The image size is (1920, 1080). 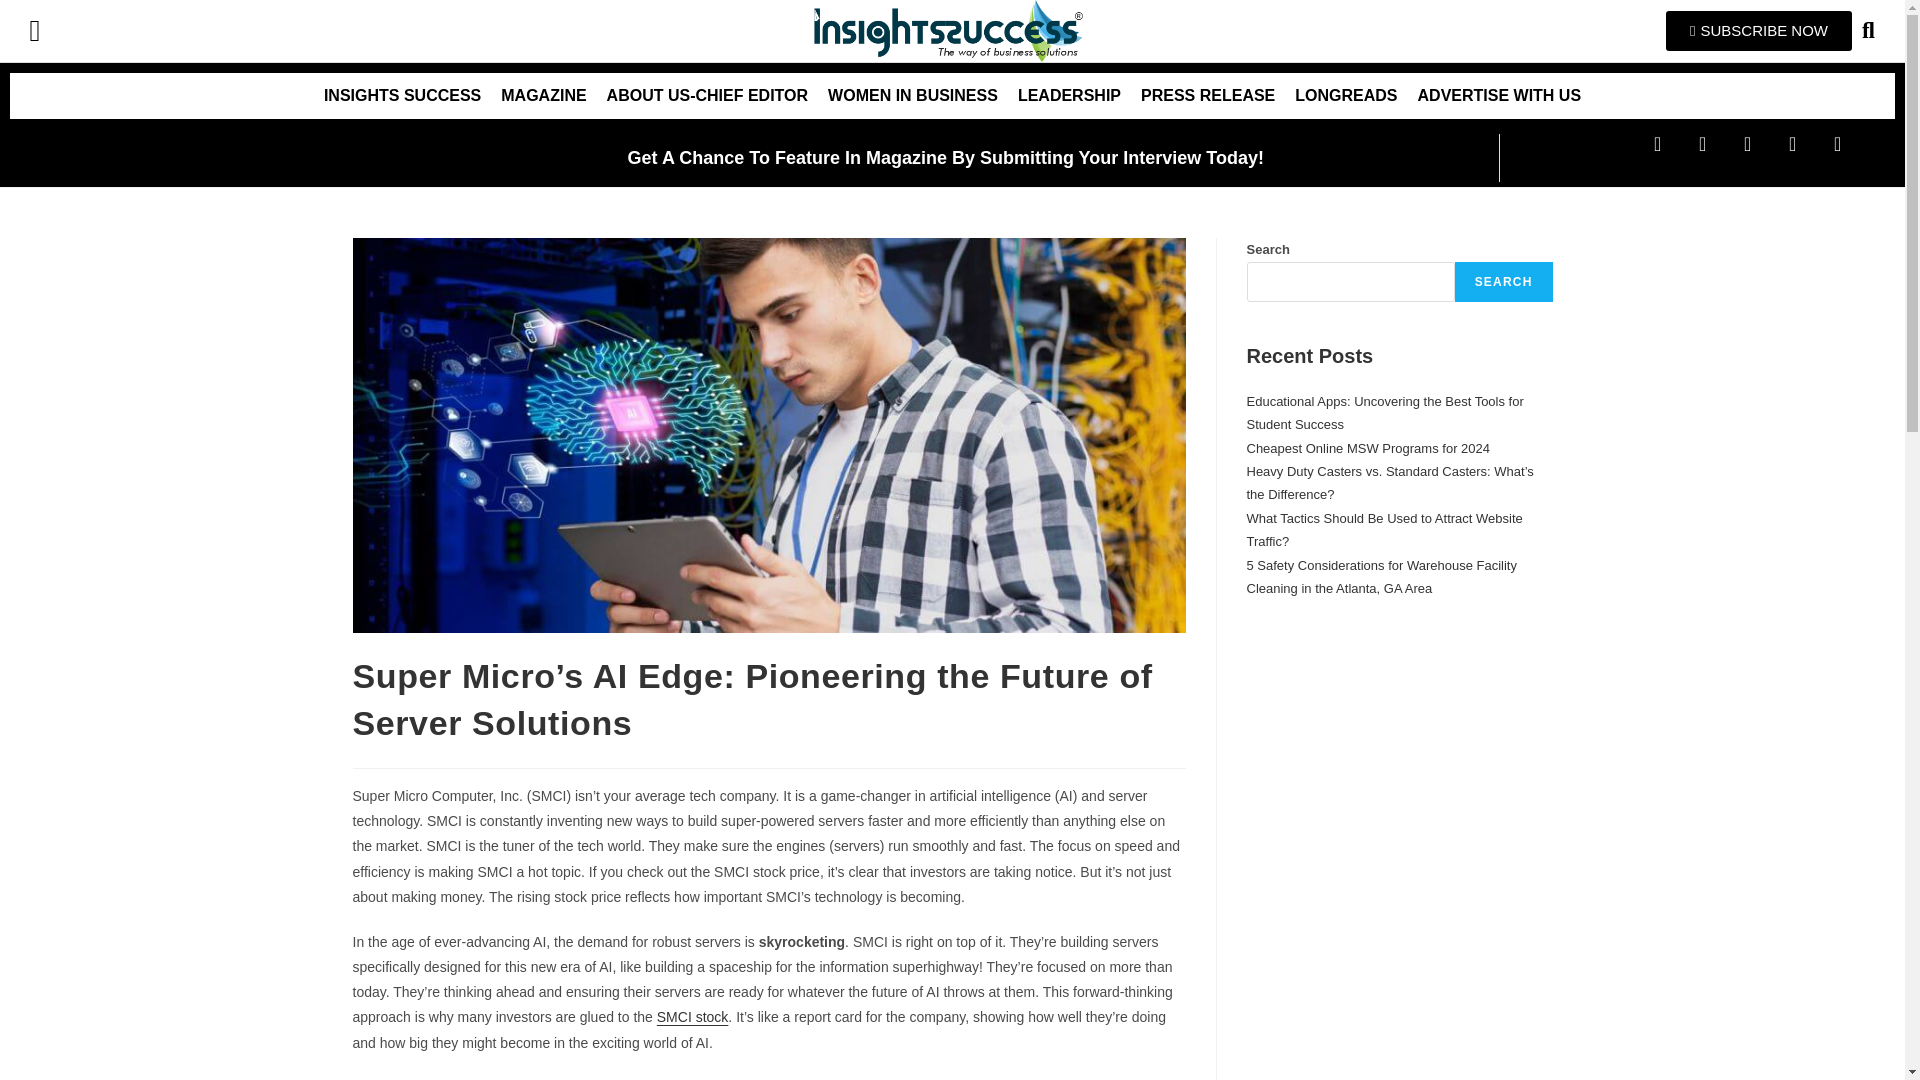 What do you see at coordinates (1368, 448) in the screenshot?
I see `Cheapest Online MSW Programs for 2024` at bounding box center [1368, 448].